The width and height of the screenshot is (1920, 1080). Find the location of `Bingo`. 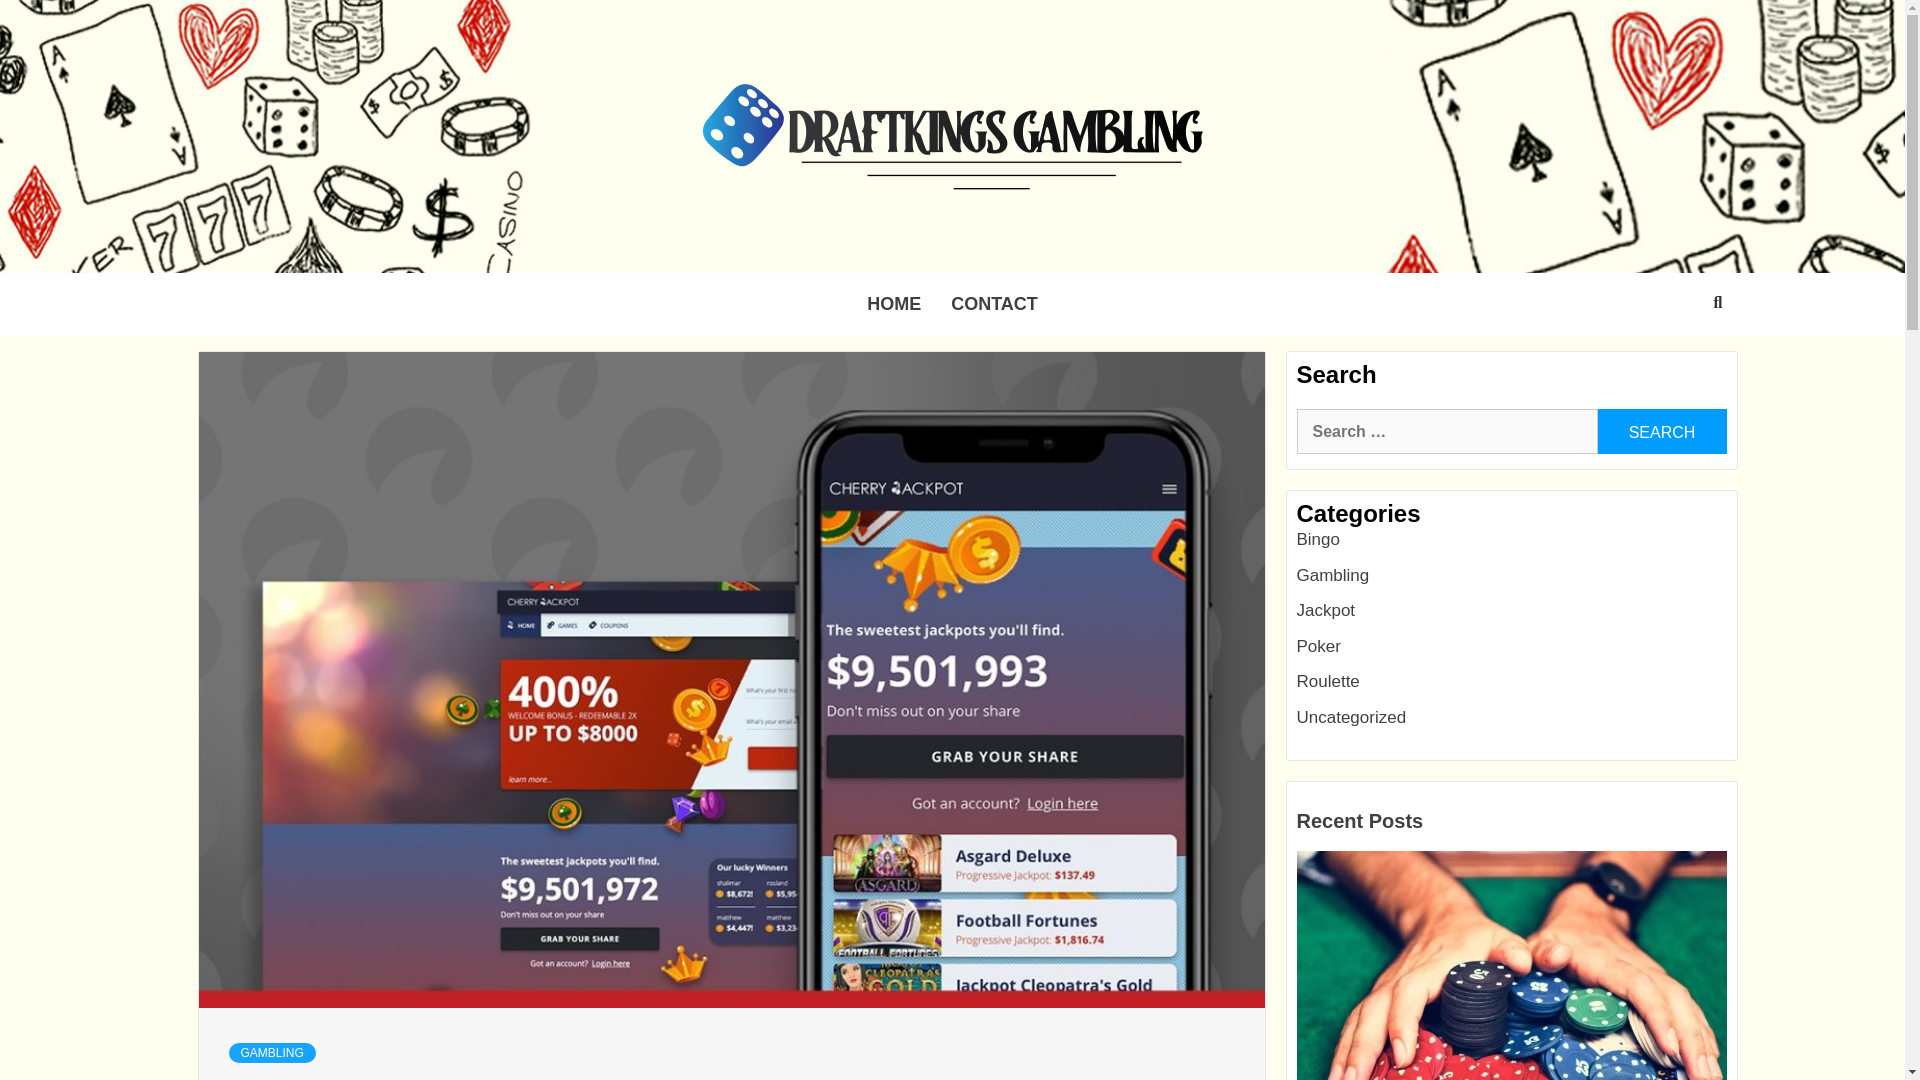

Bingo is located at coordinates (1317, 539).